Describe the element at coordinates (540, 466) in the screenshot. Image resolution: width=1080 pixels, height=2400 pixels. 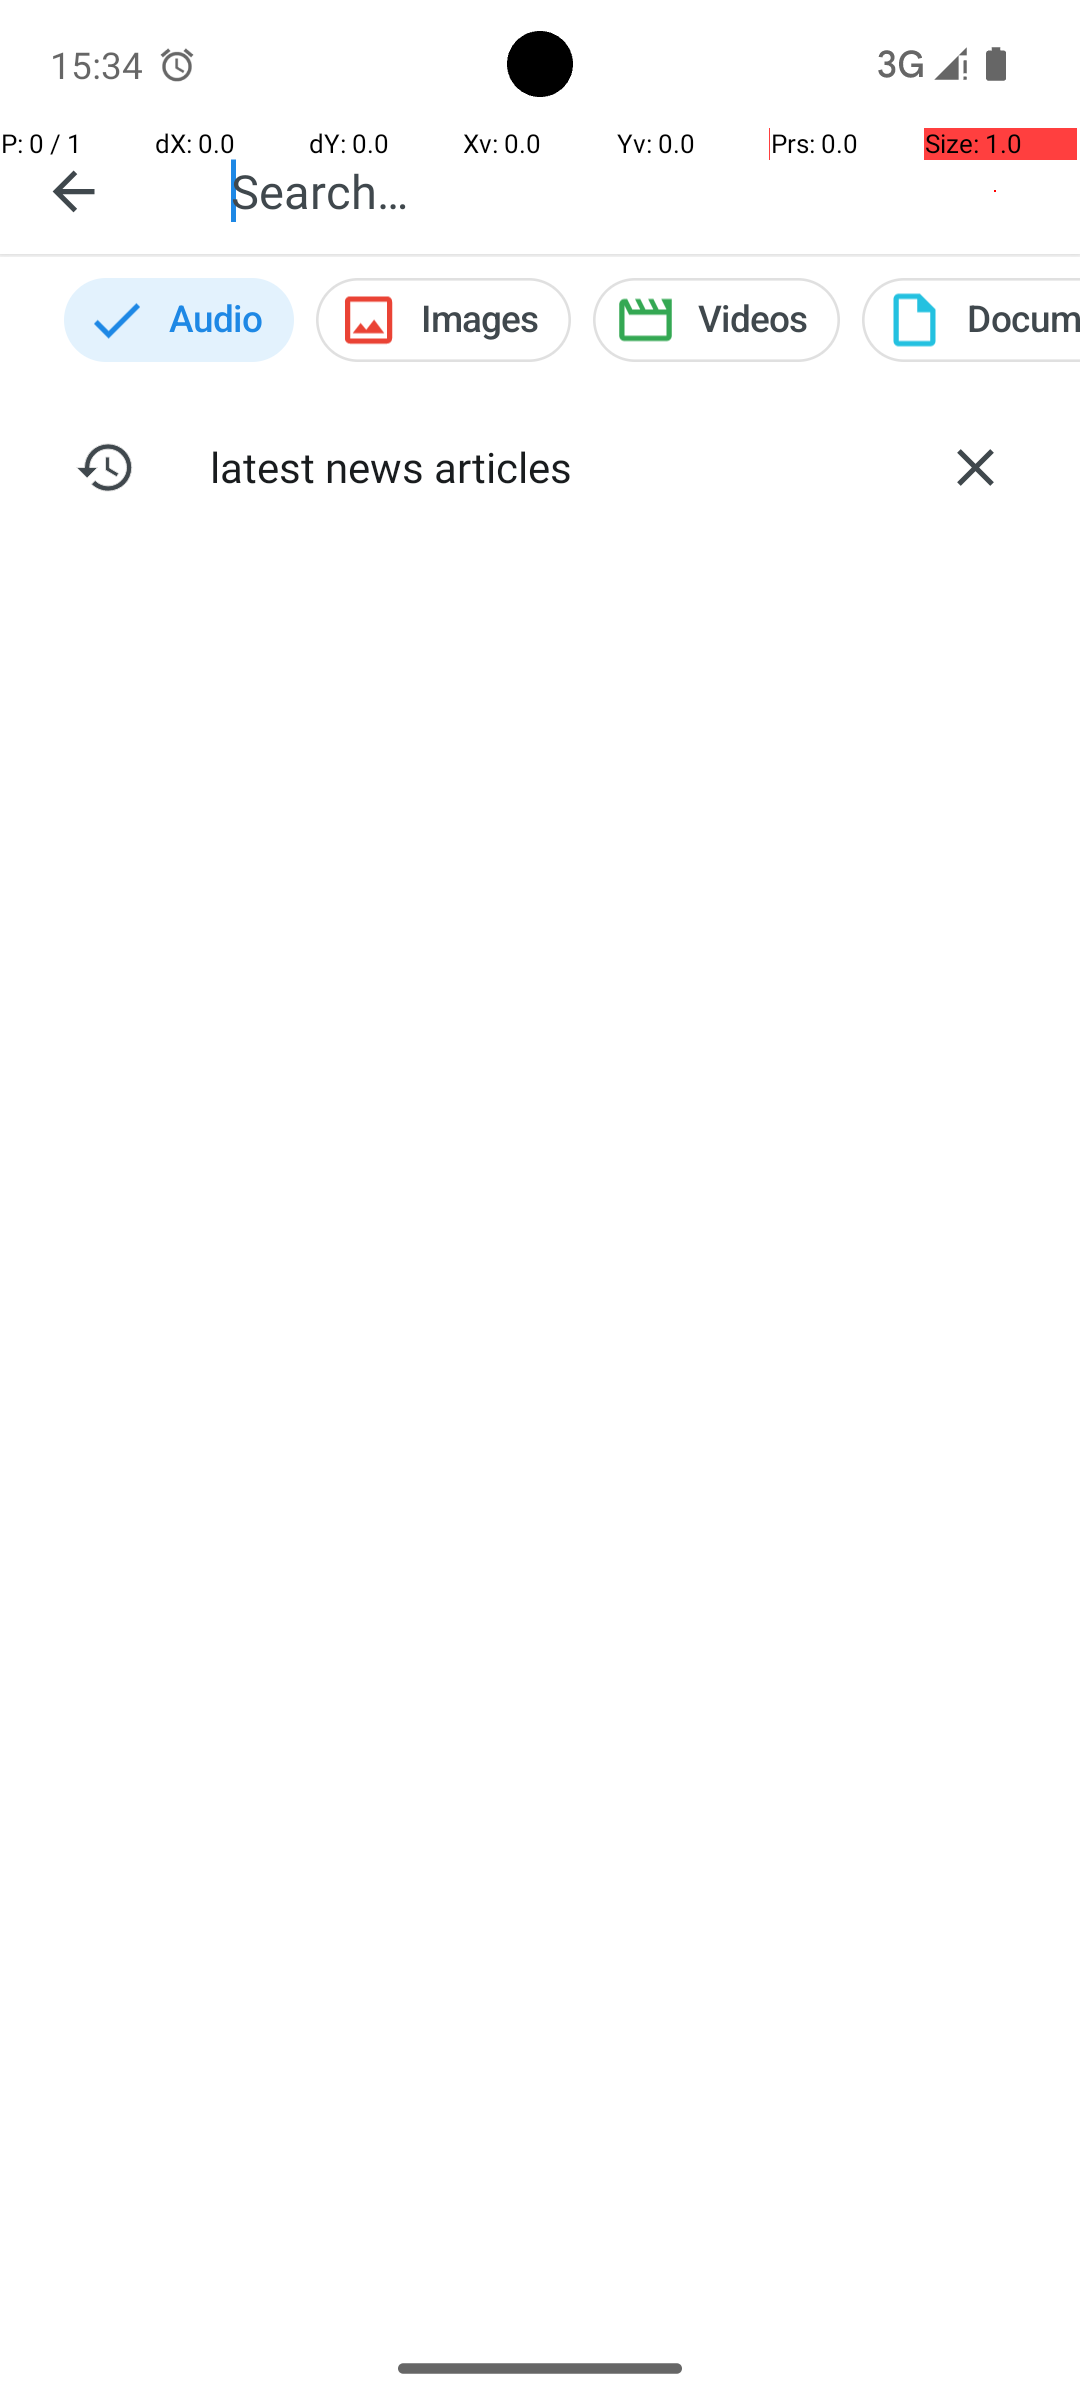
I see `latest news articles` at that location.